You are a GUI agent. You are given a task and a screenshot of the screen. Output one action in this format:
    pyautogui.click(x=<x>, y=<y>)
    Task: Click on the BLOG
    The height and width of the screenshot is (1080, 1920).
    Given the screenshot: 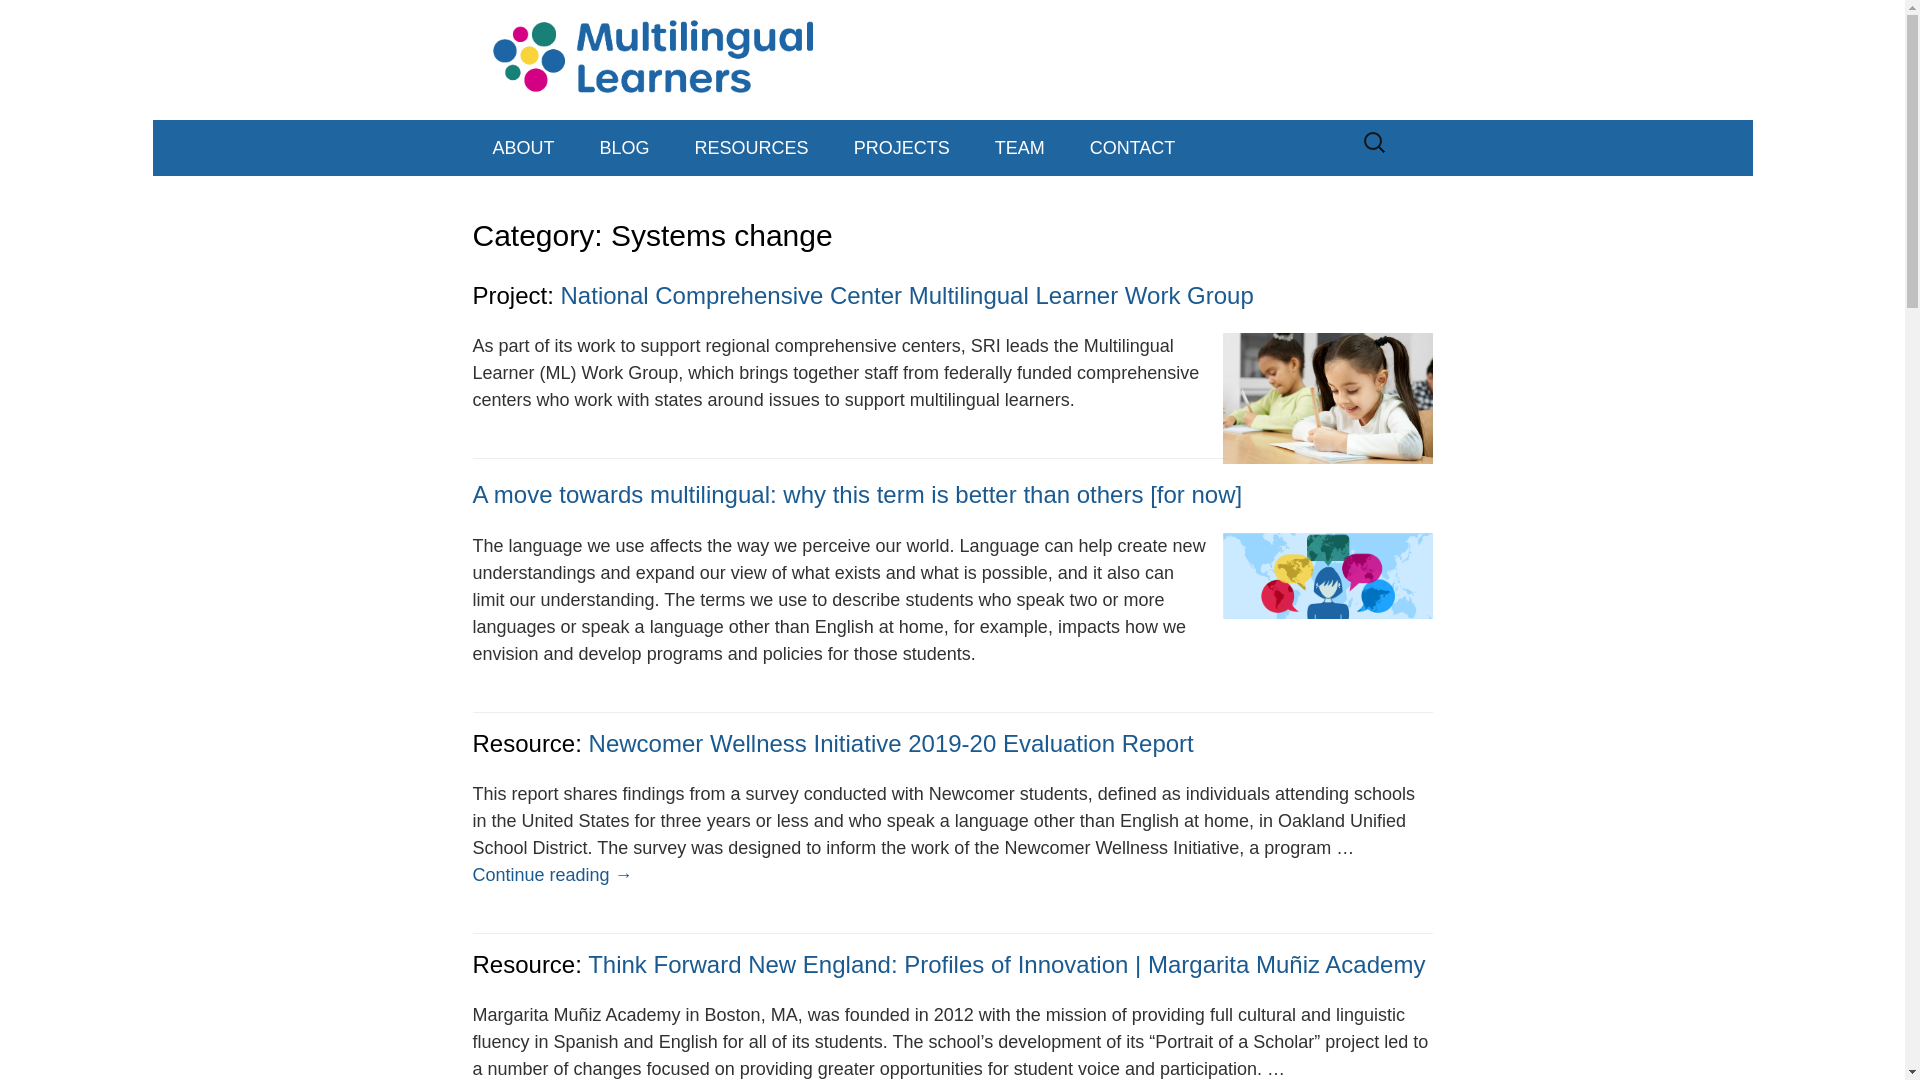 What is the action you would take?
    pyautogui.click(x=624, y=148)
    